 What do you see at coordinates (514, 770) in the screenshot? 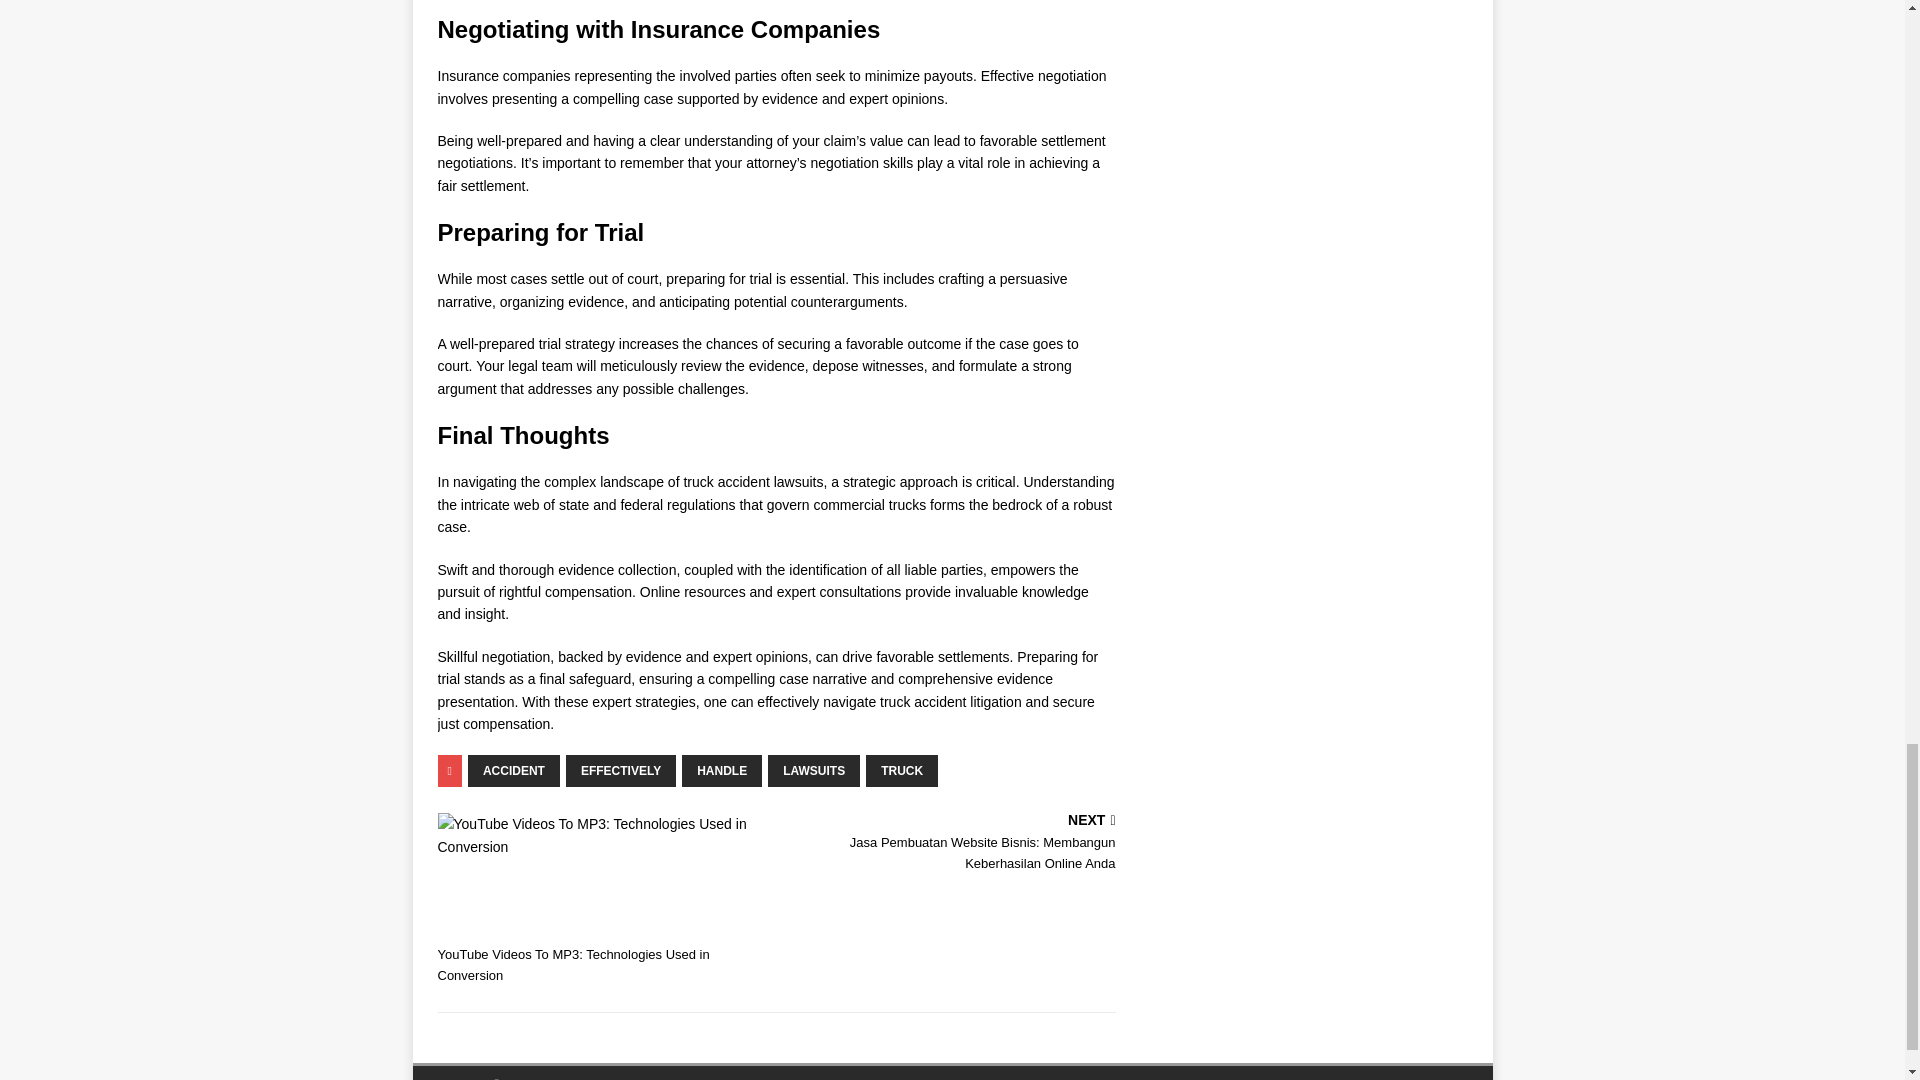
I see `ACCIDENT` at bounding box center [514, 770].